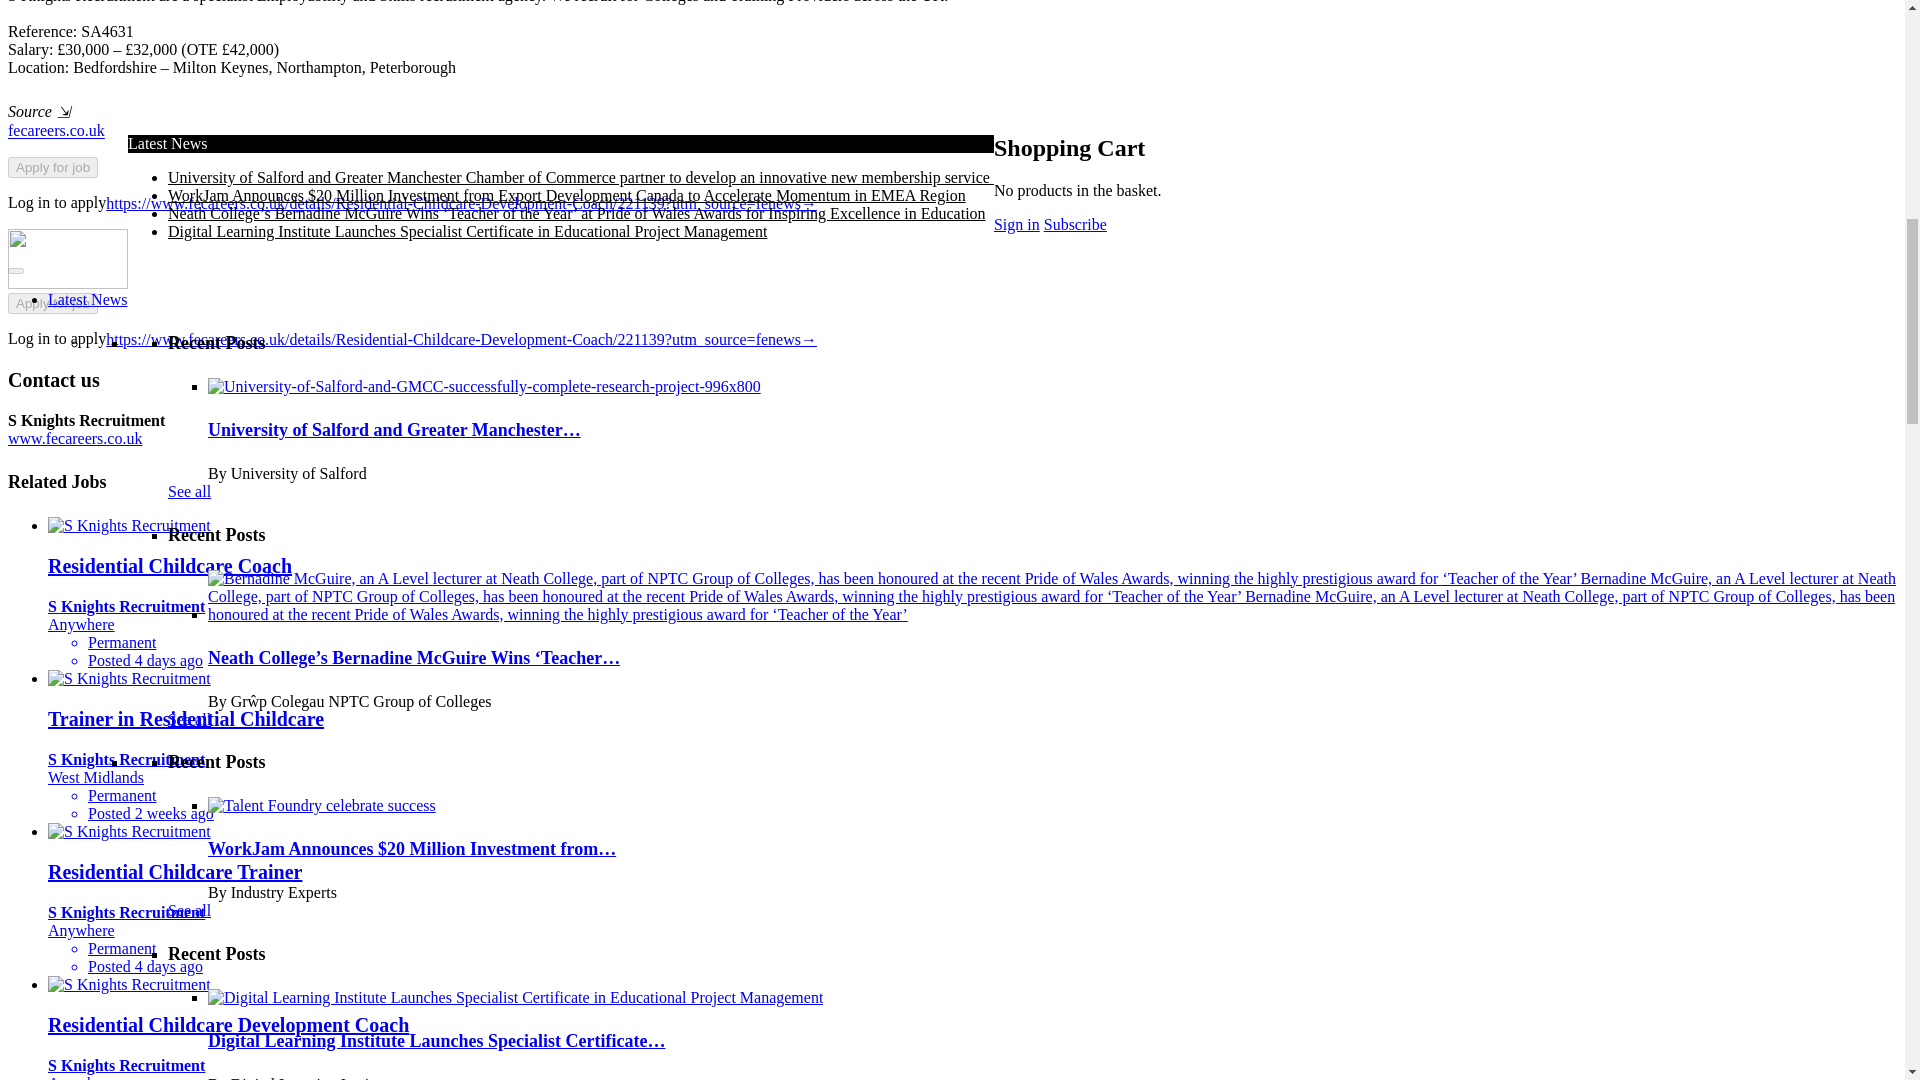  Describe the element at coordinates (52, 167) in the screenshot. I see `Apply for job` at that location.